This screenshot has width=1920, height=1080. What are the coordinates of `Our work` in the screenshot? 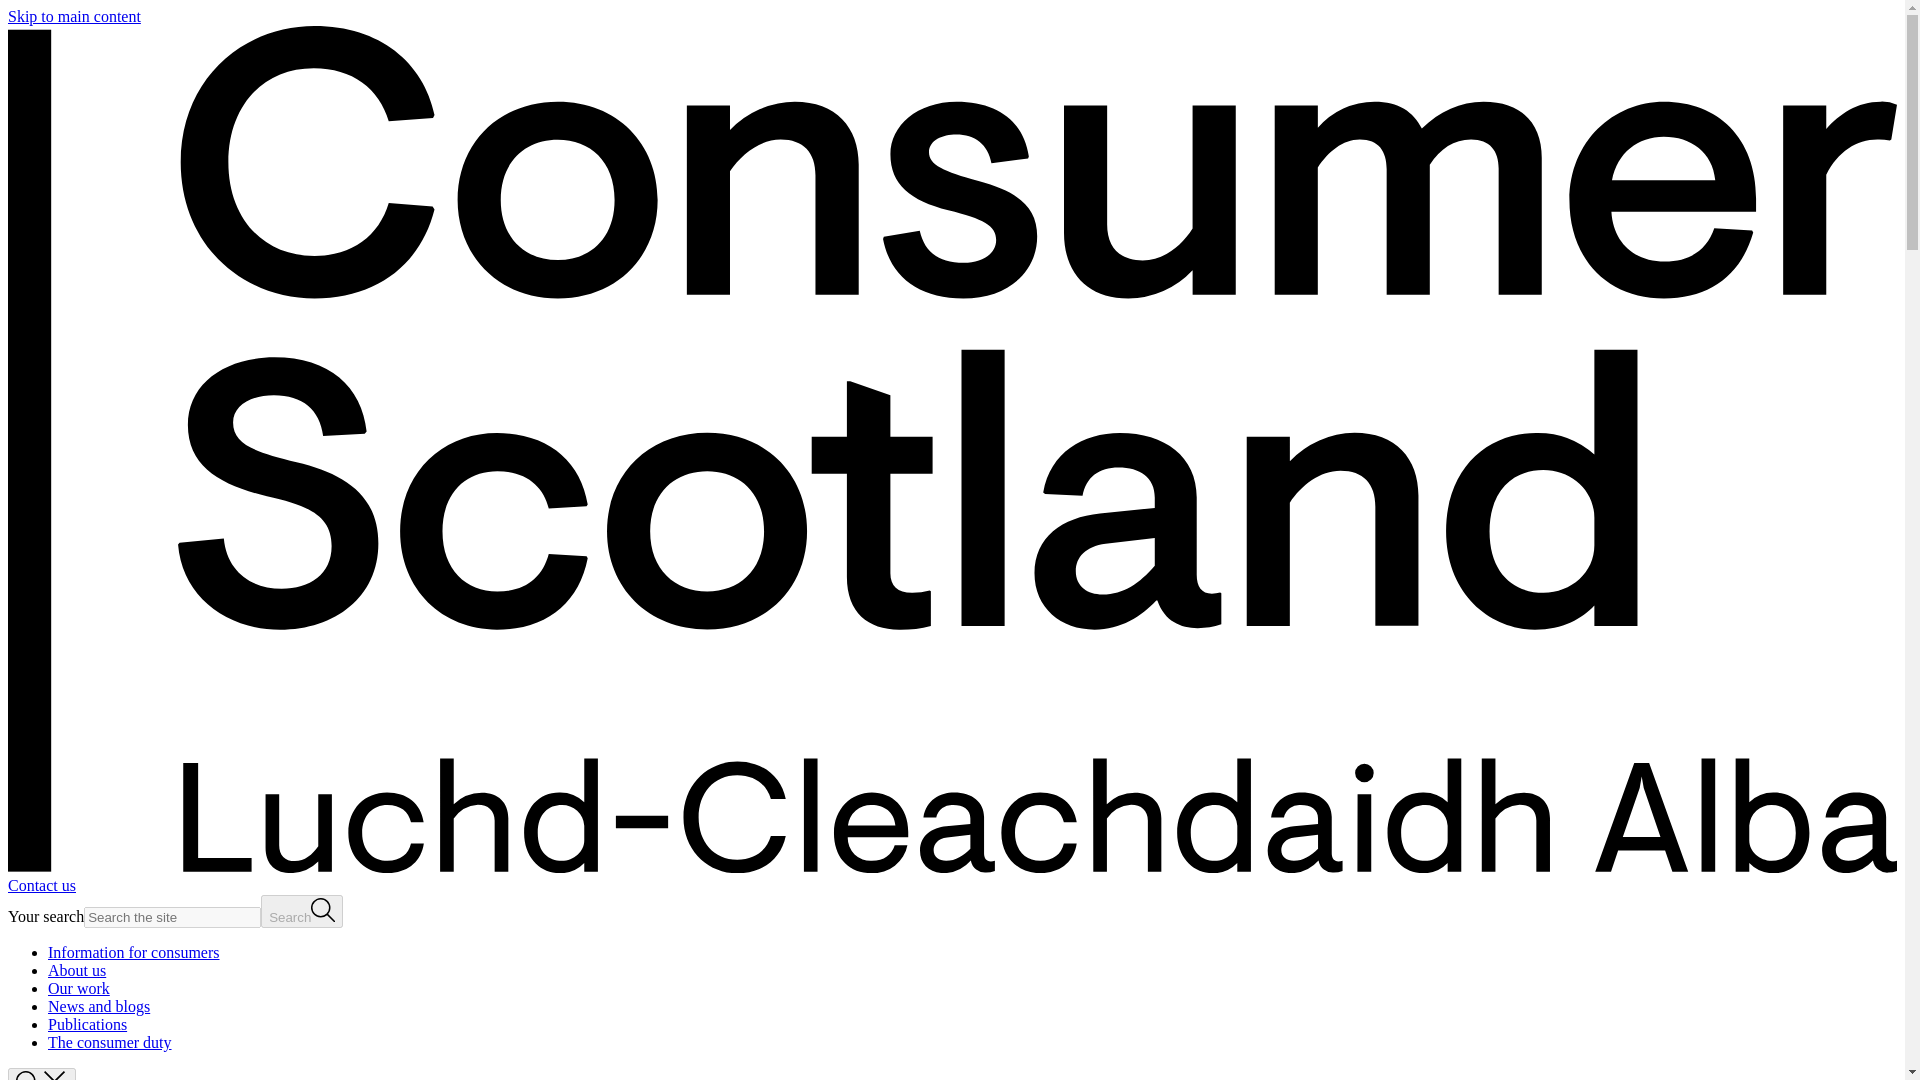 It's located at (78, 988).